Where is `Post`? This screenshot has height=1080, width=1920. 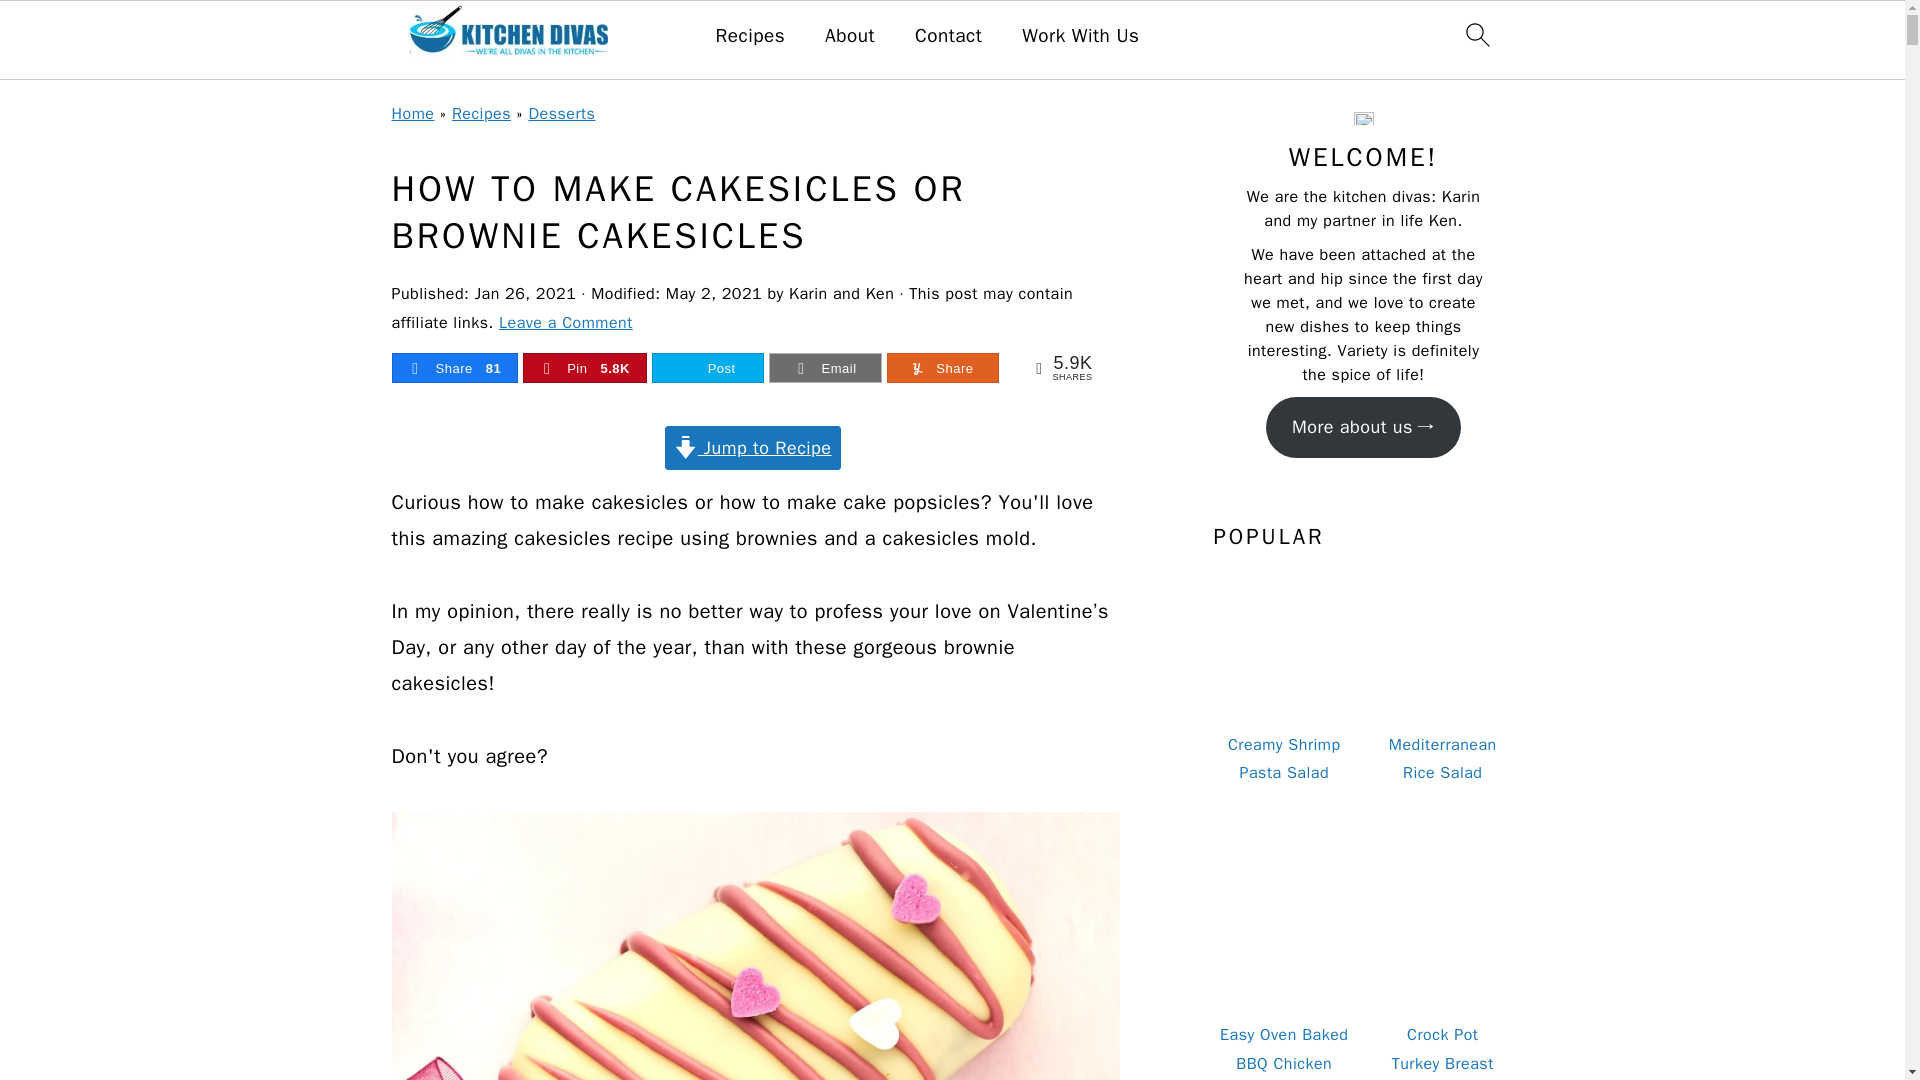
Post is located at coordinates (707, 368).